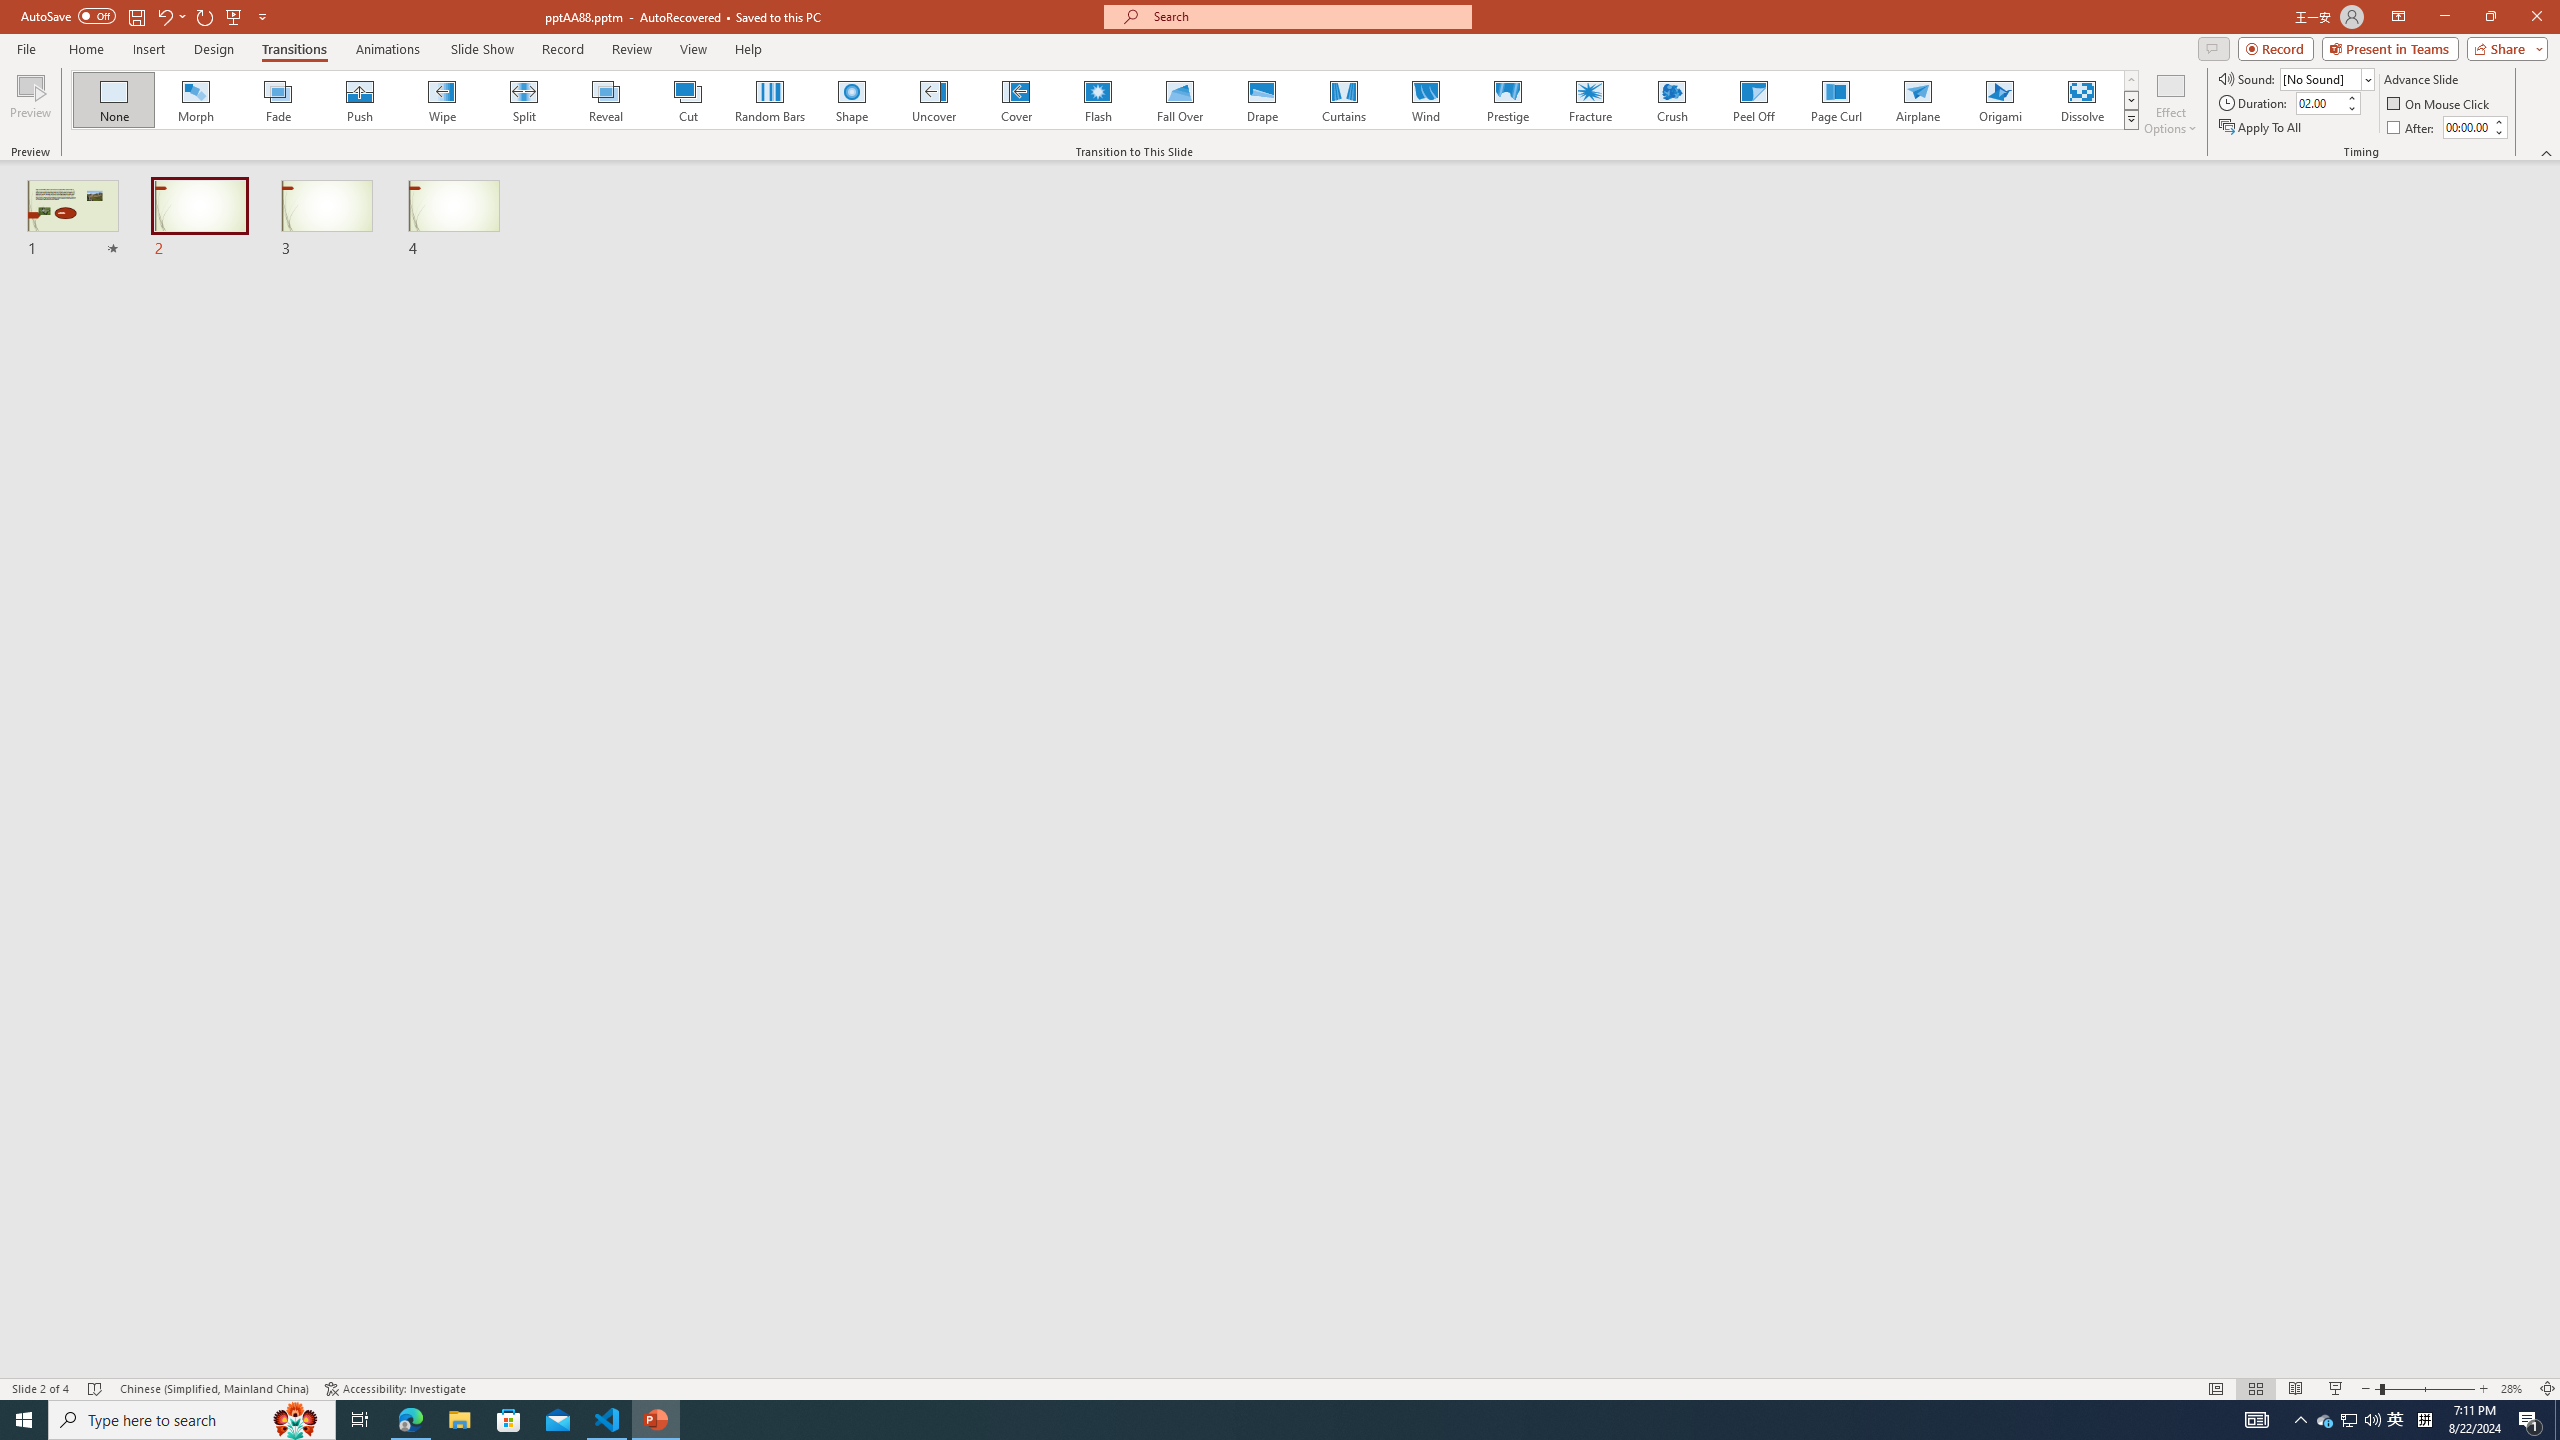  I want to click on After, so click(2467, 127).